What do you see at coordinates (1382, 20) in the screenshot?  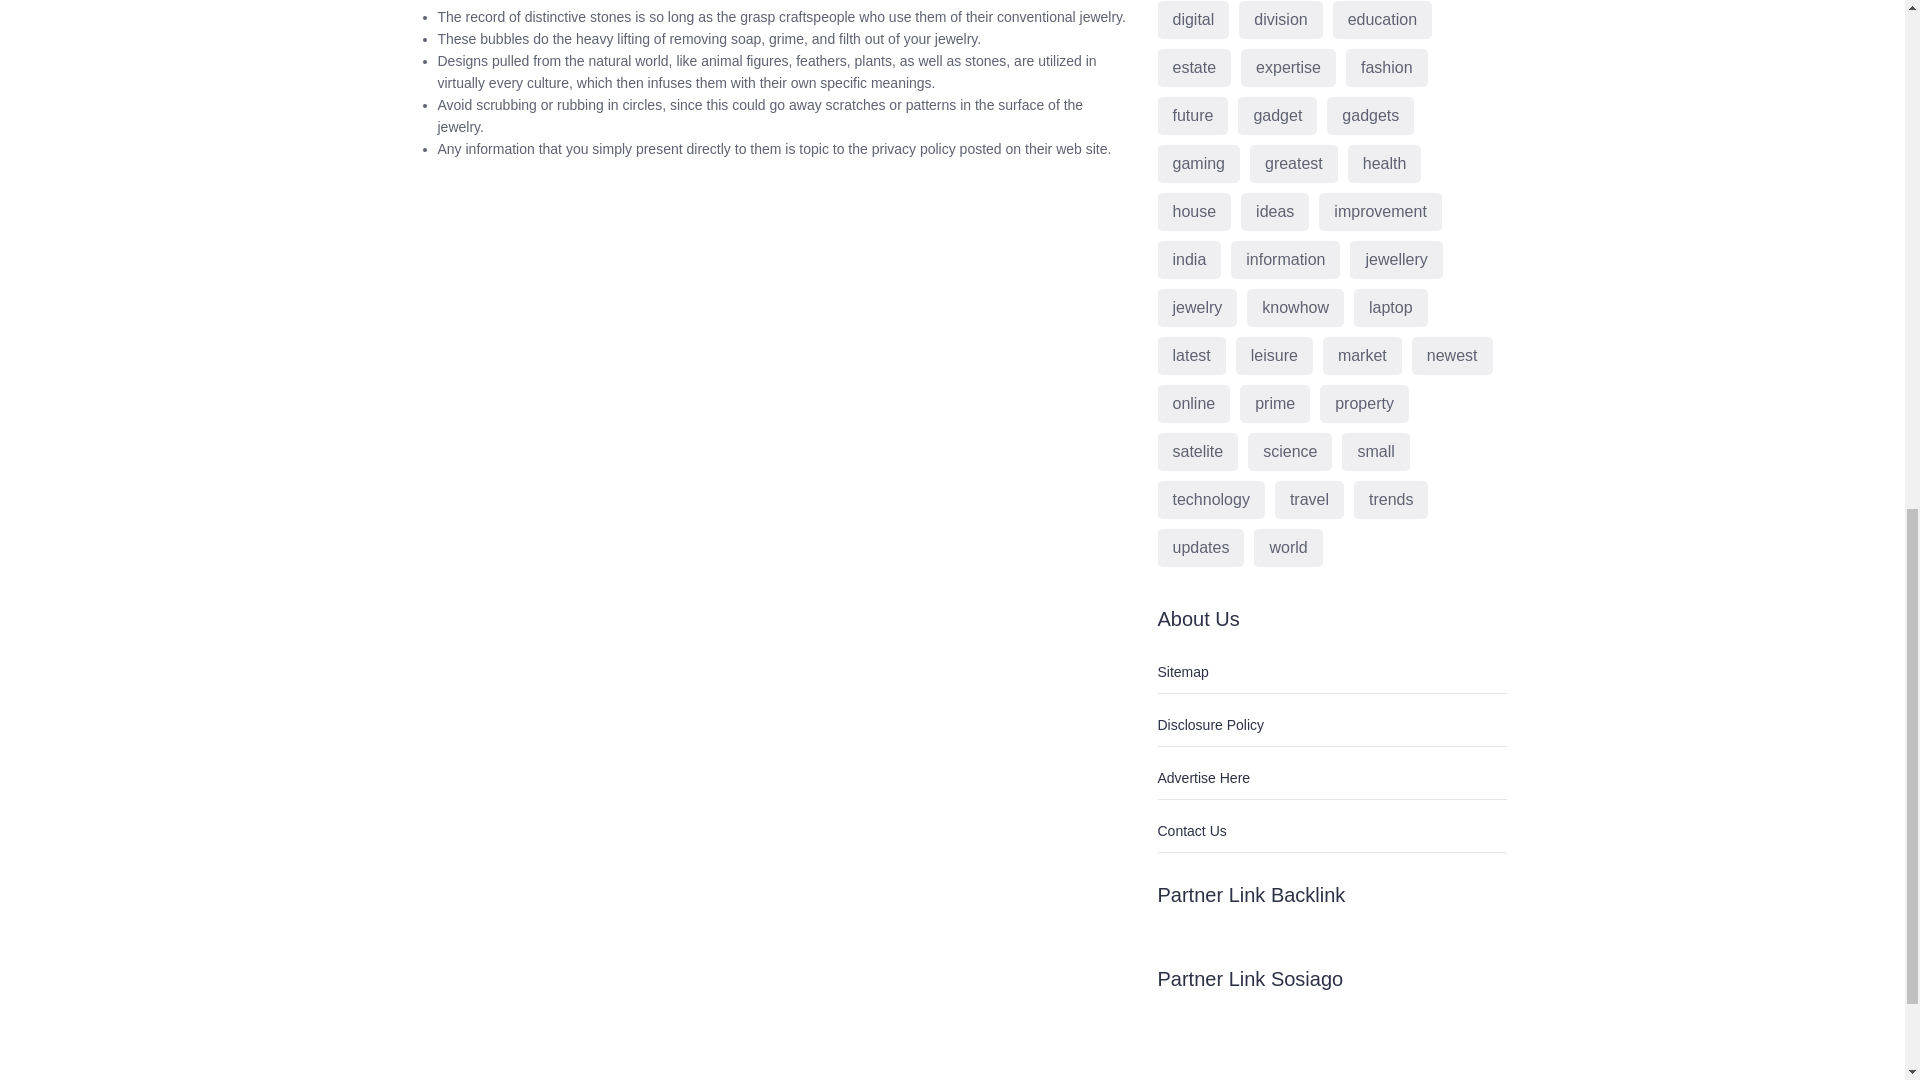 I see `education` at bounding box center [1382, 20].